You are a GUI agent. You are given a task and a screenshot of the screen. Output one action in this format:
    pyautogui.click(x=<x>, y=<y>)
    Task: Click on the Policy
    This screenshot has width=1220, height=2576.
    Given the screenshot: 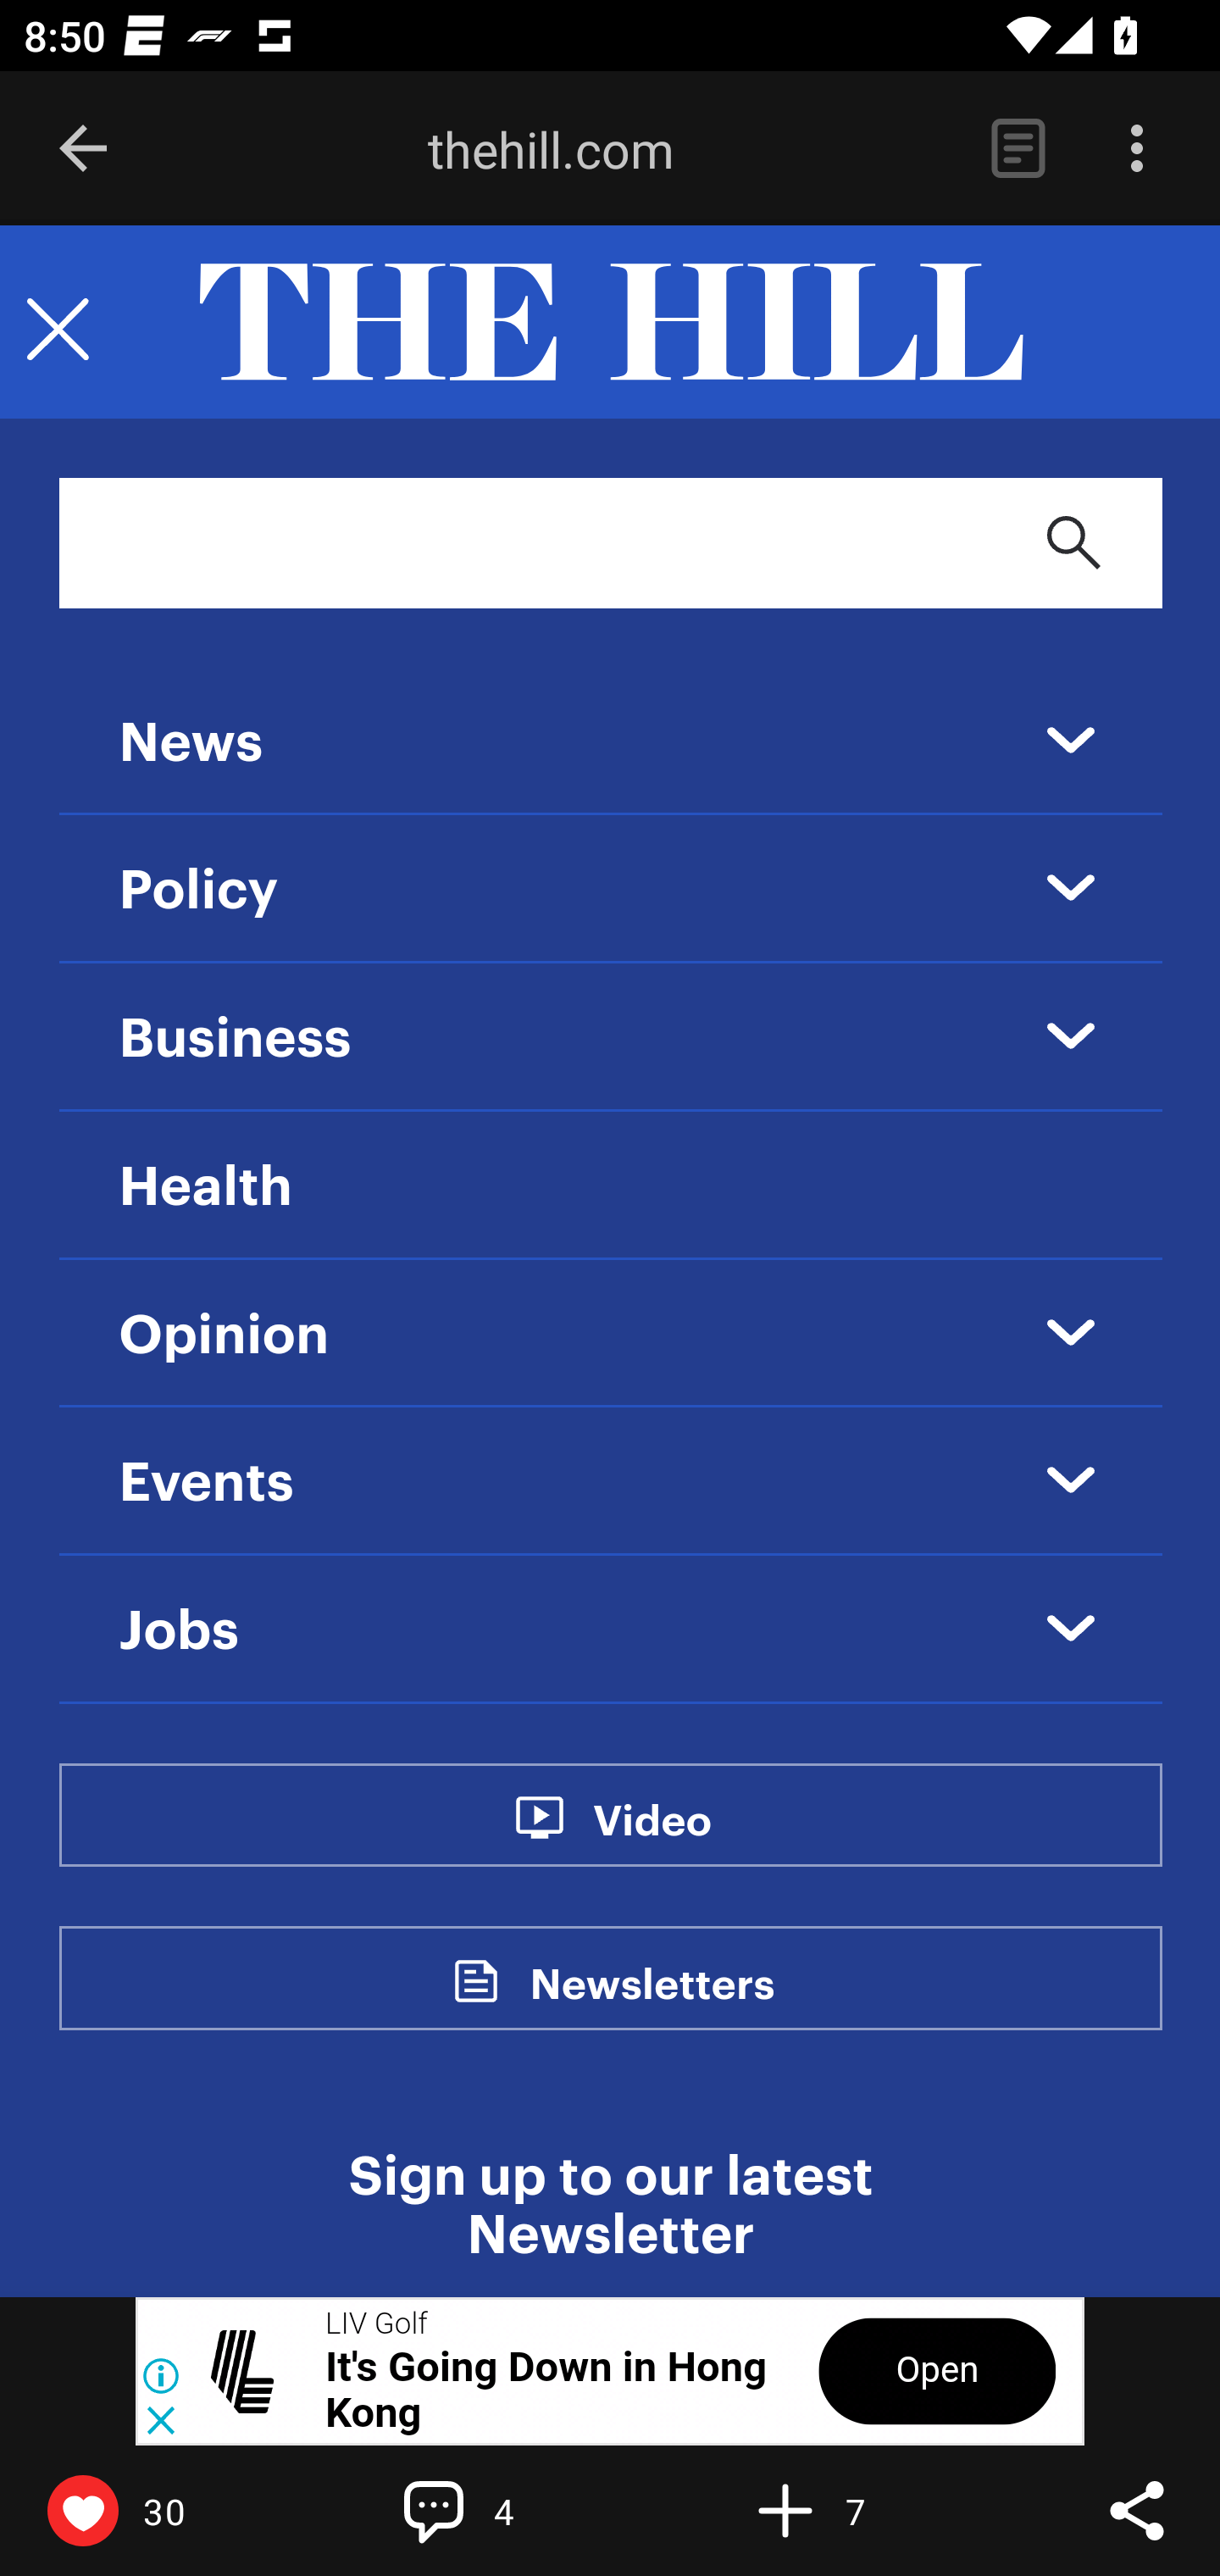 What is the action you would take?
    pyautogui.click(x=200, y=892)
    